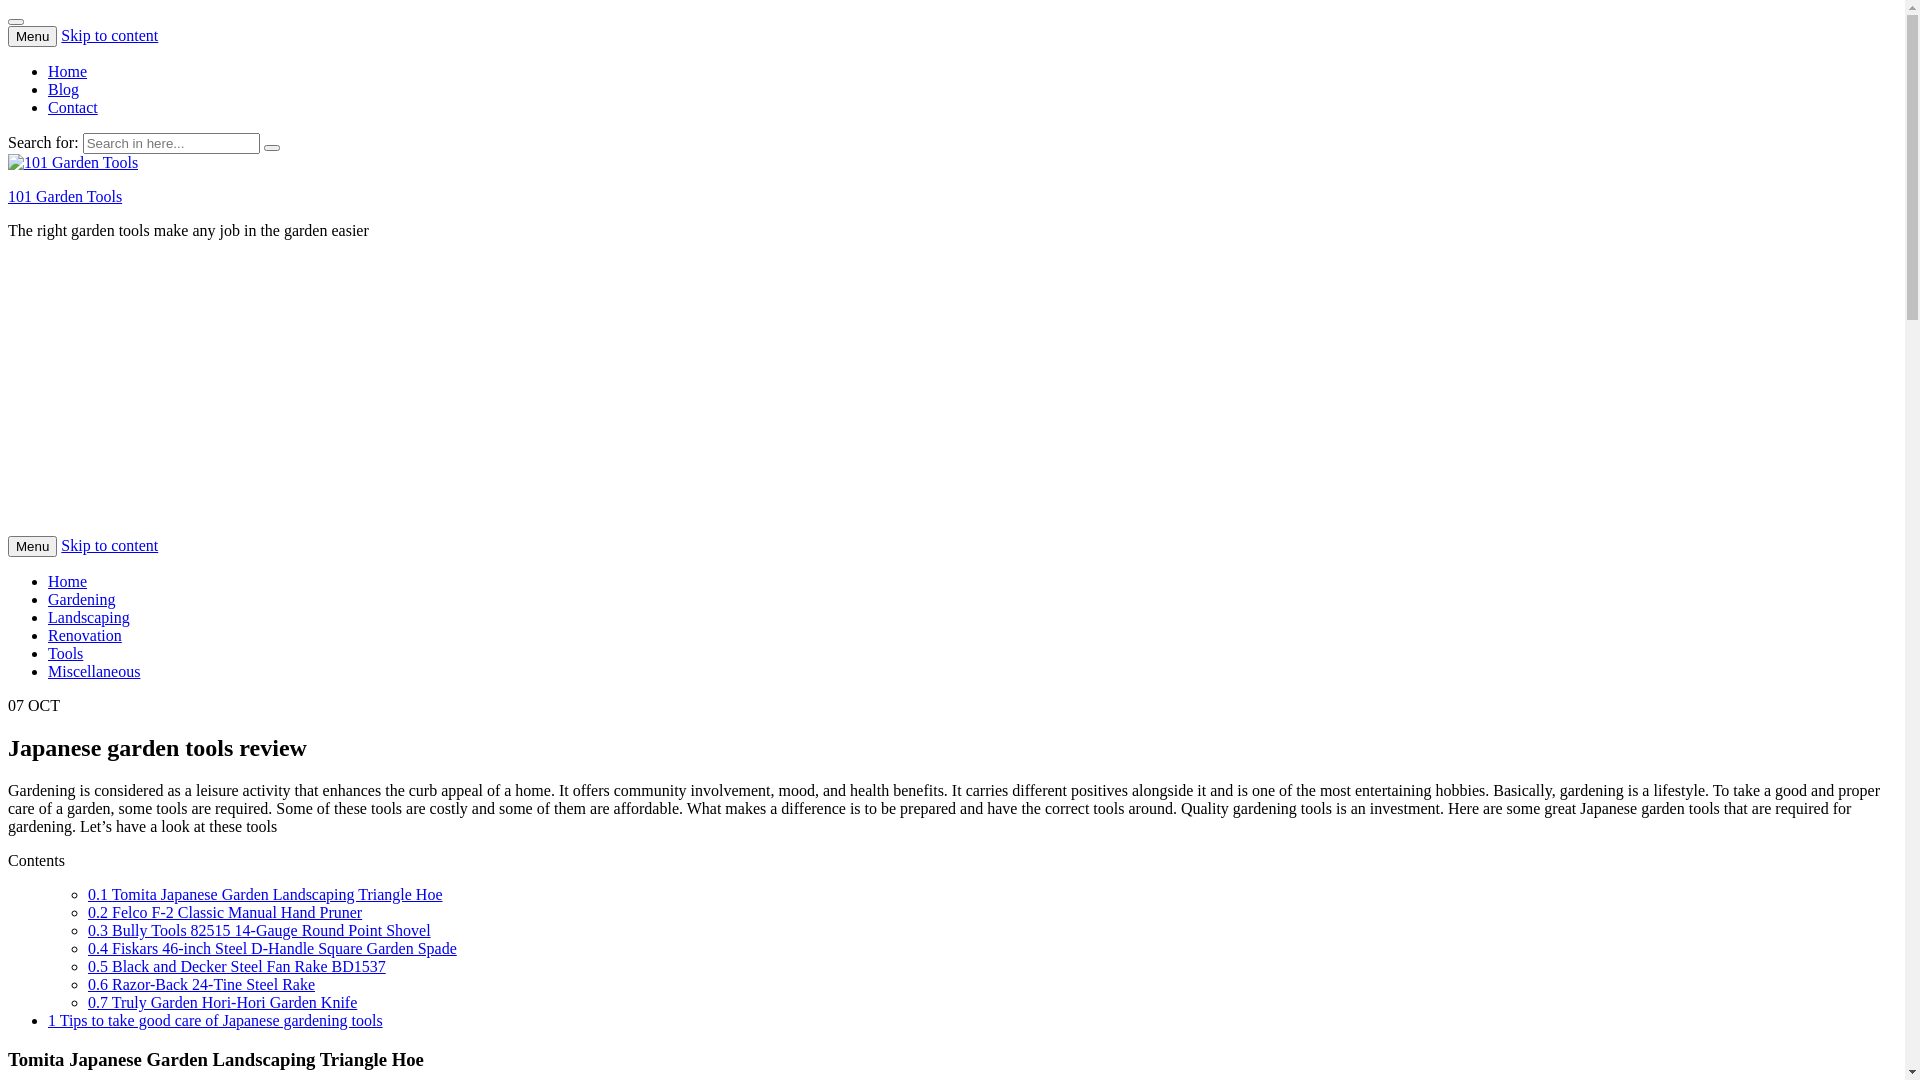  Describe the element at coordinates (608, 396) in the screenshot. I see `Advertisement` at that location.